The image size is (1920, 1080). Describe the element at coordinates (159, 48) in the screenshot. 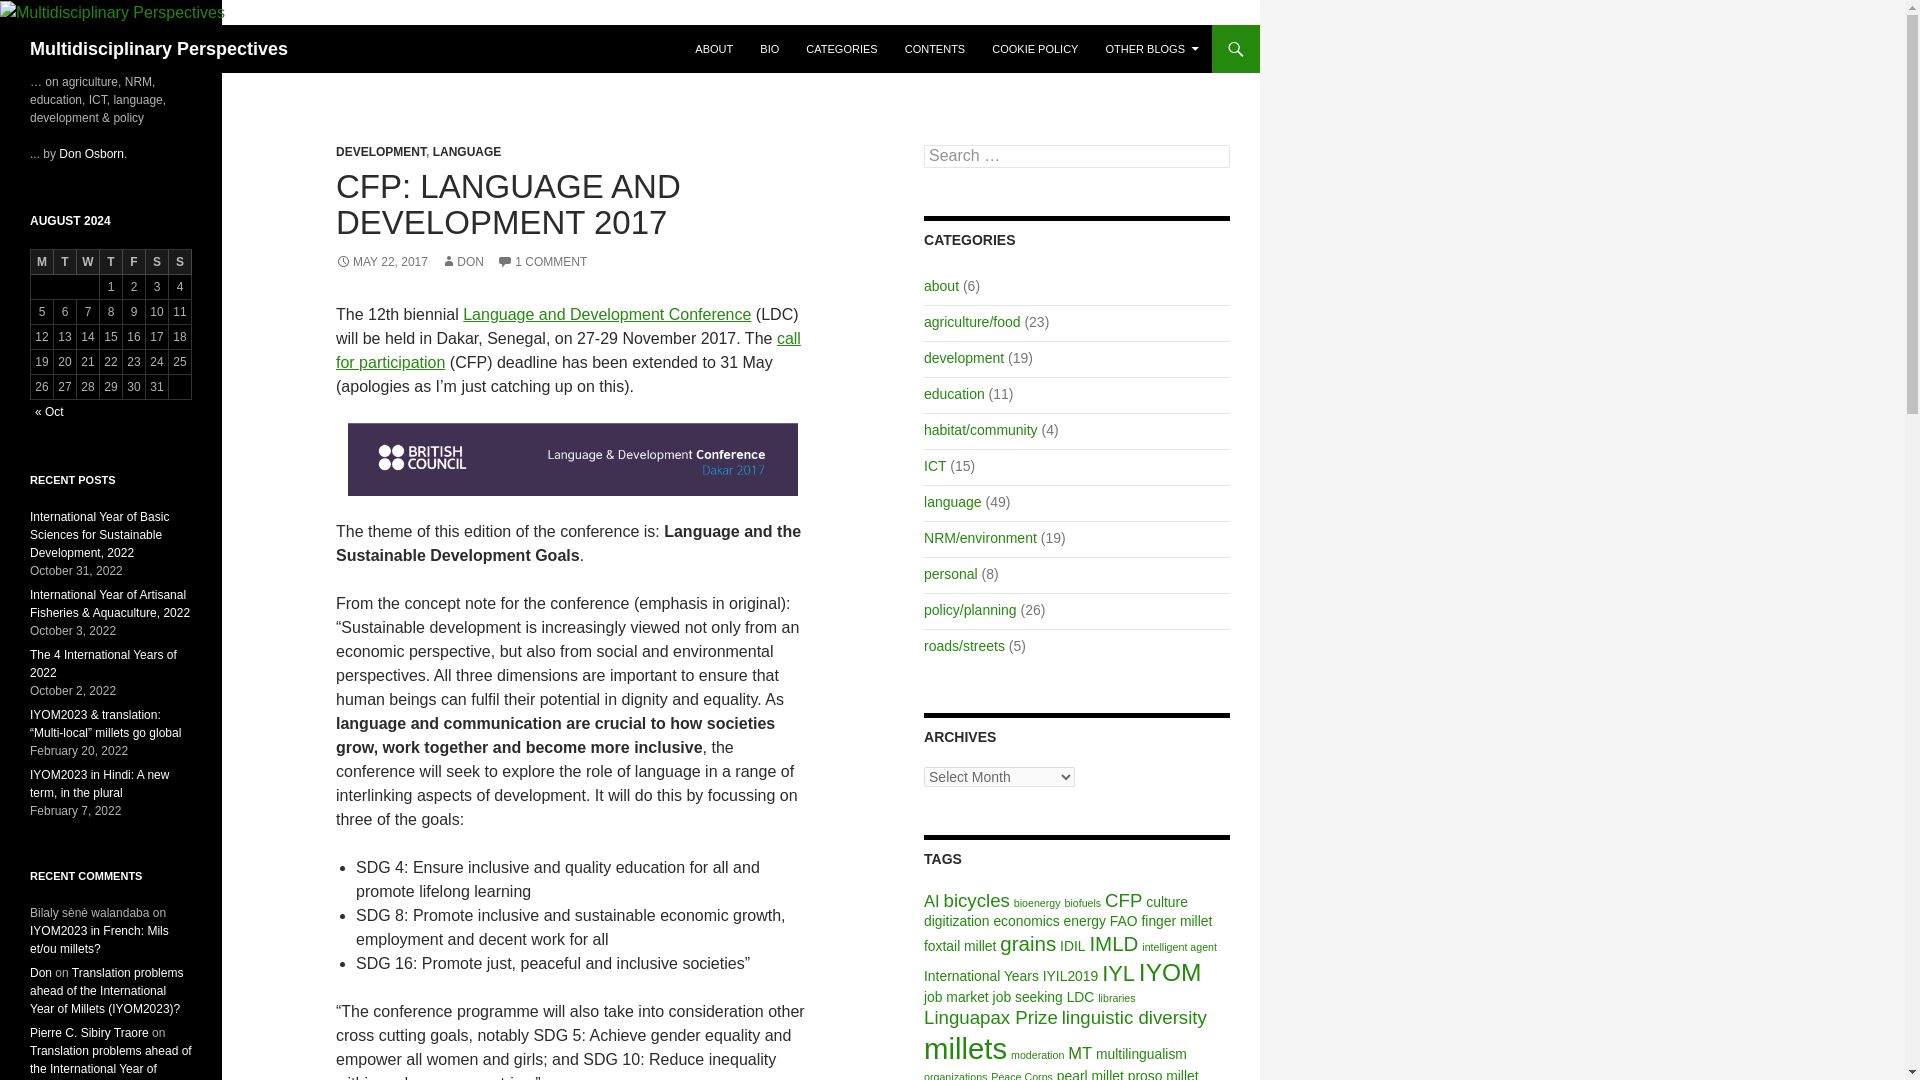

I see `Multidisciplinary Perspectives` at that location.